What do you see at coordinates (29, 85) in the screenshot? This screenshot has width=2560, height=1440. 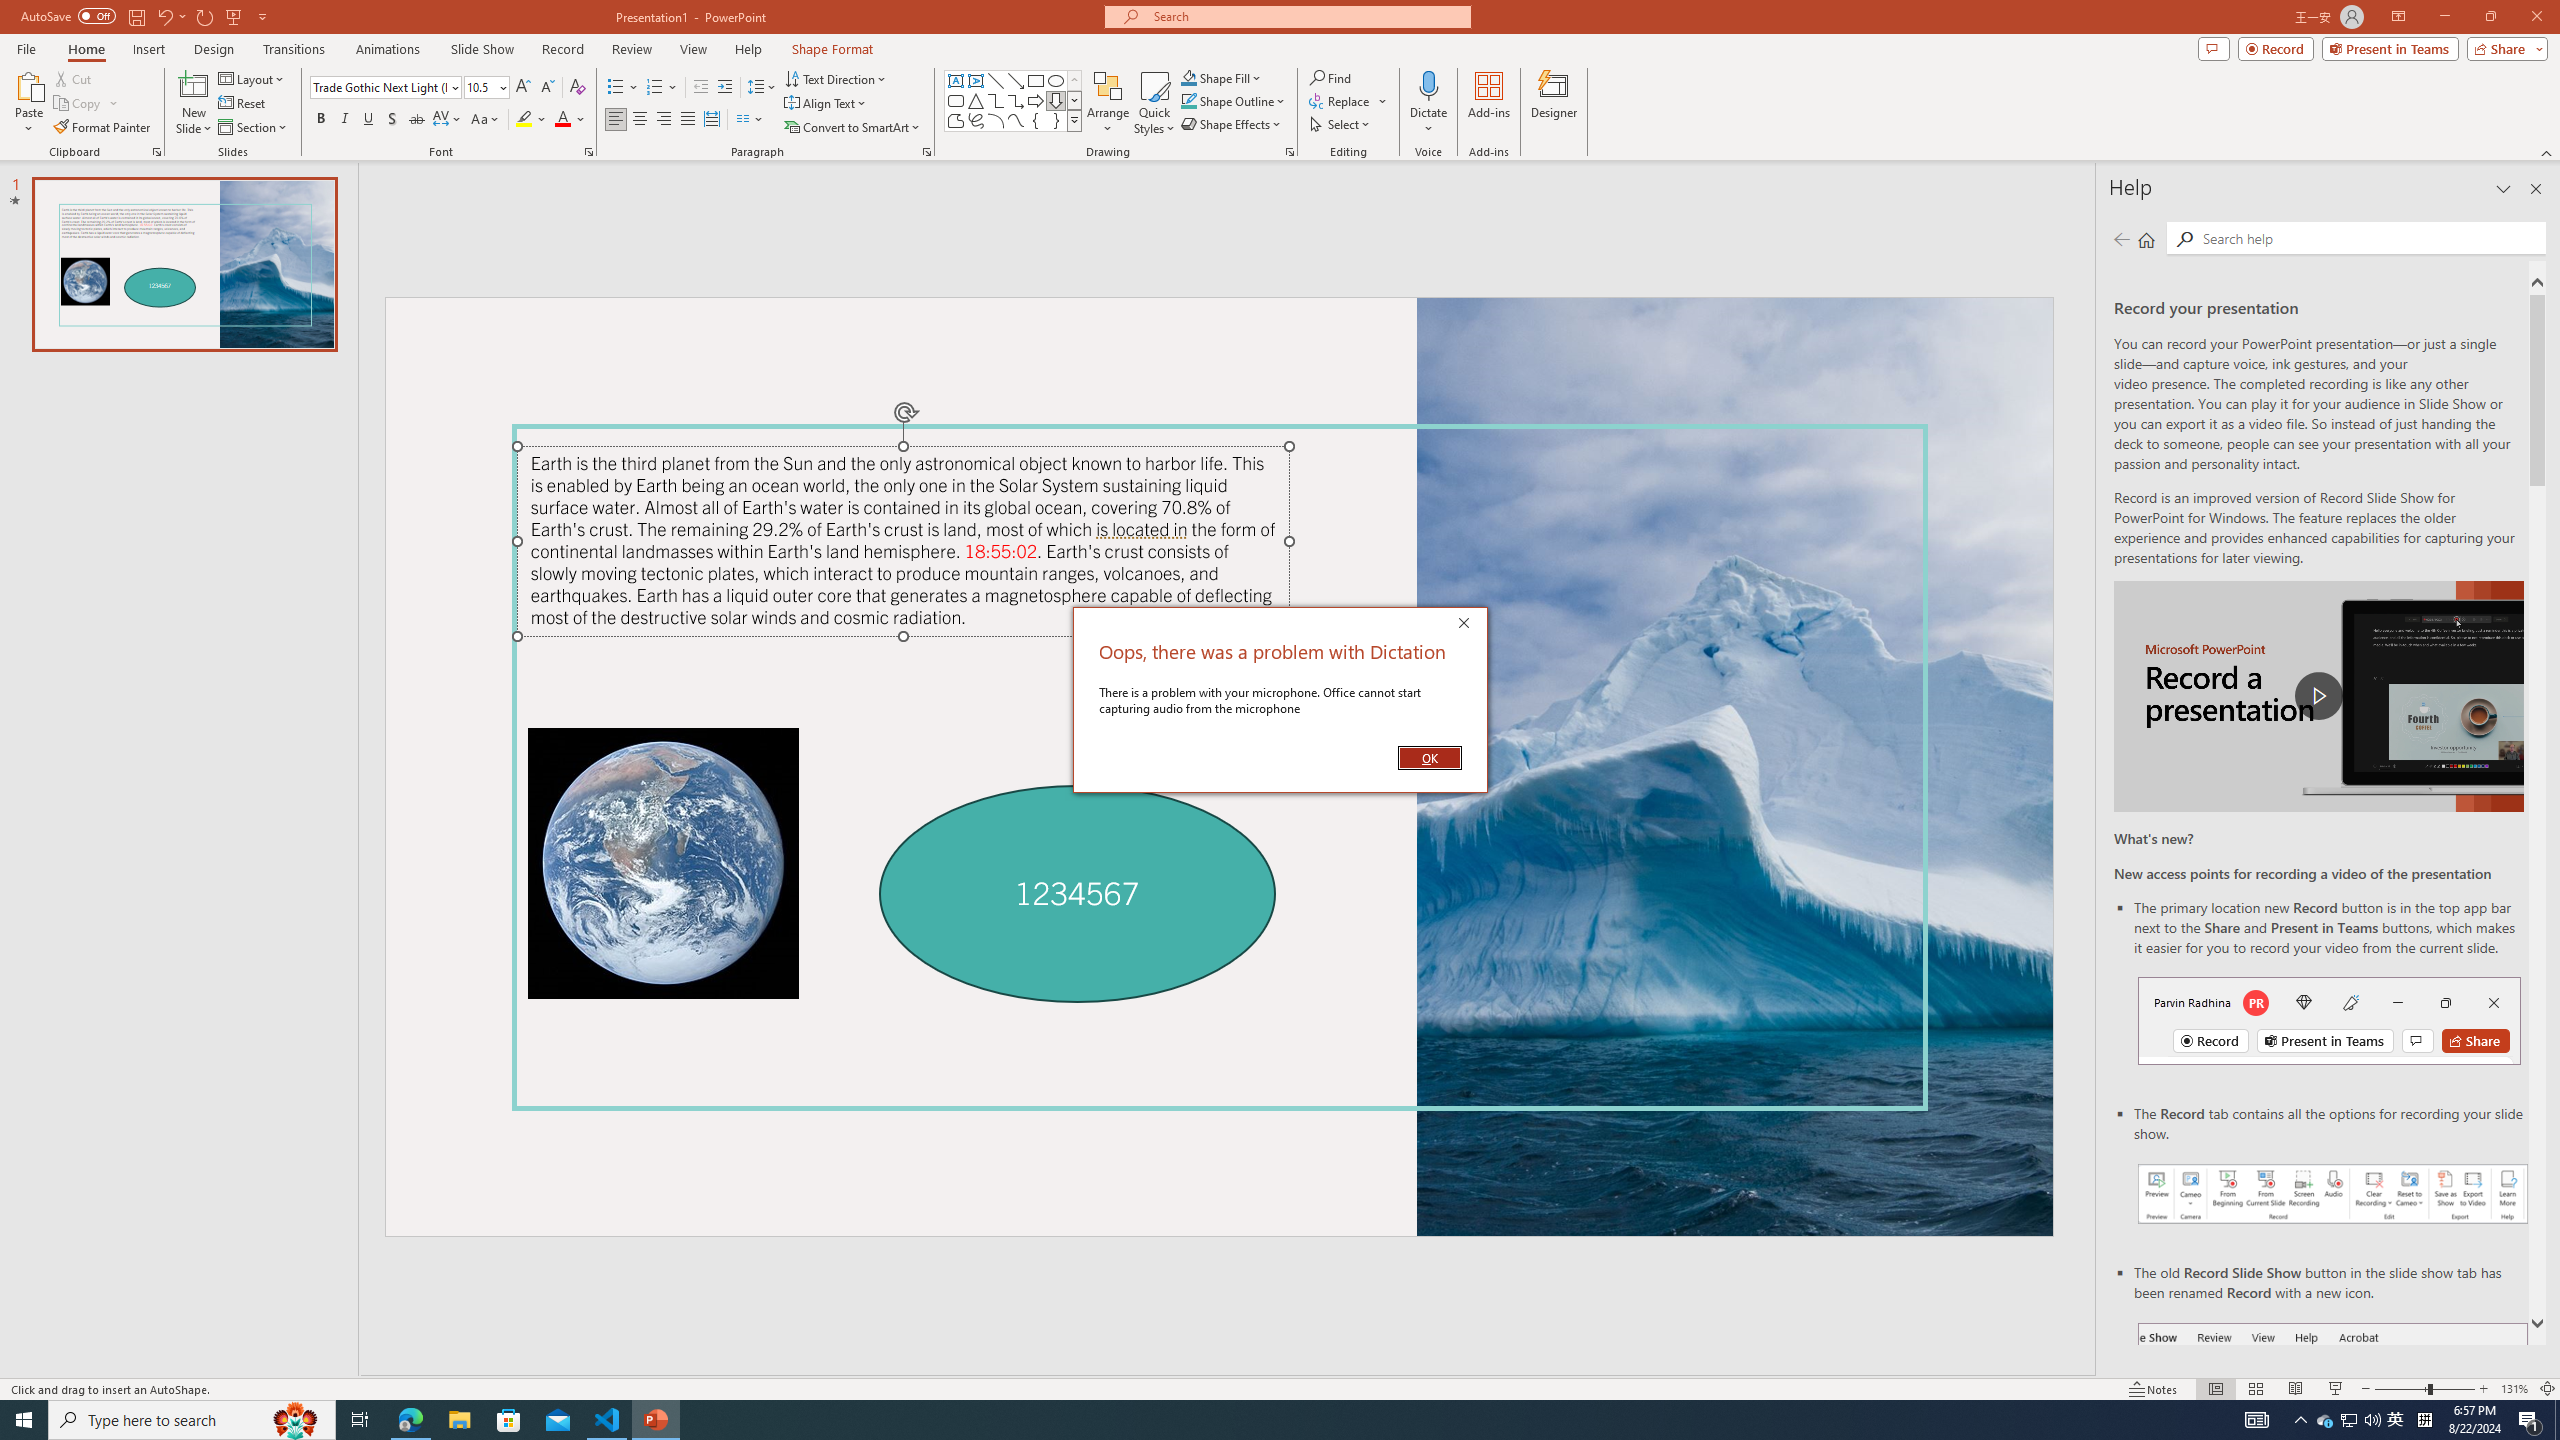 I see `Paste` at bounding box center [29, 85].